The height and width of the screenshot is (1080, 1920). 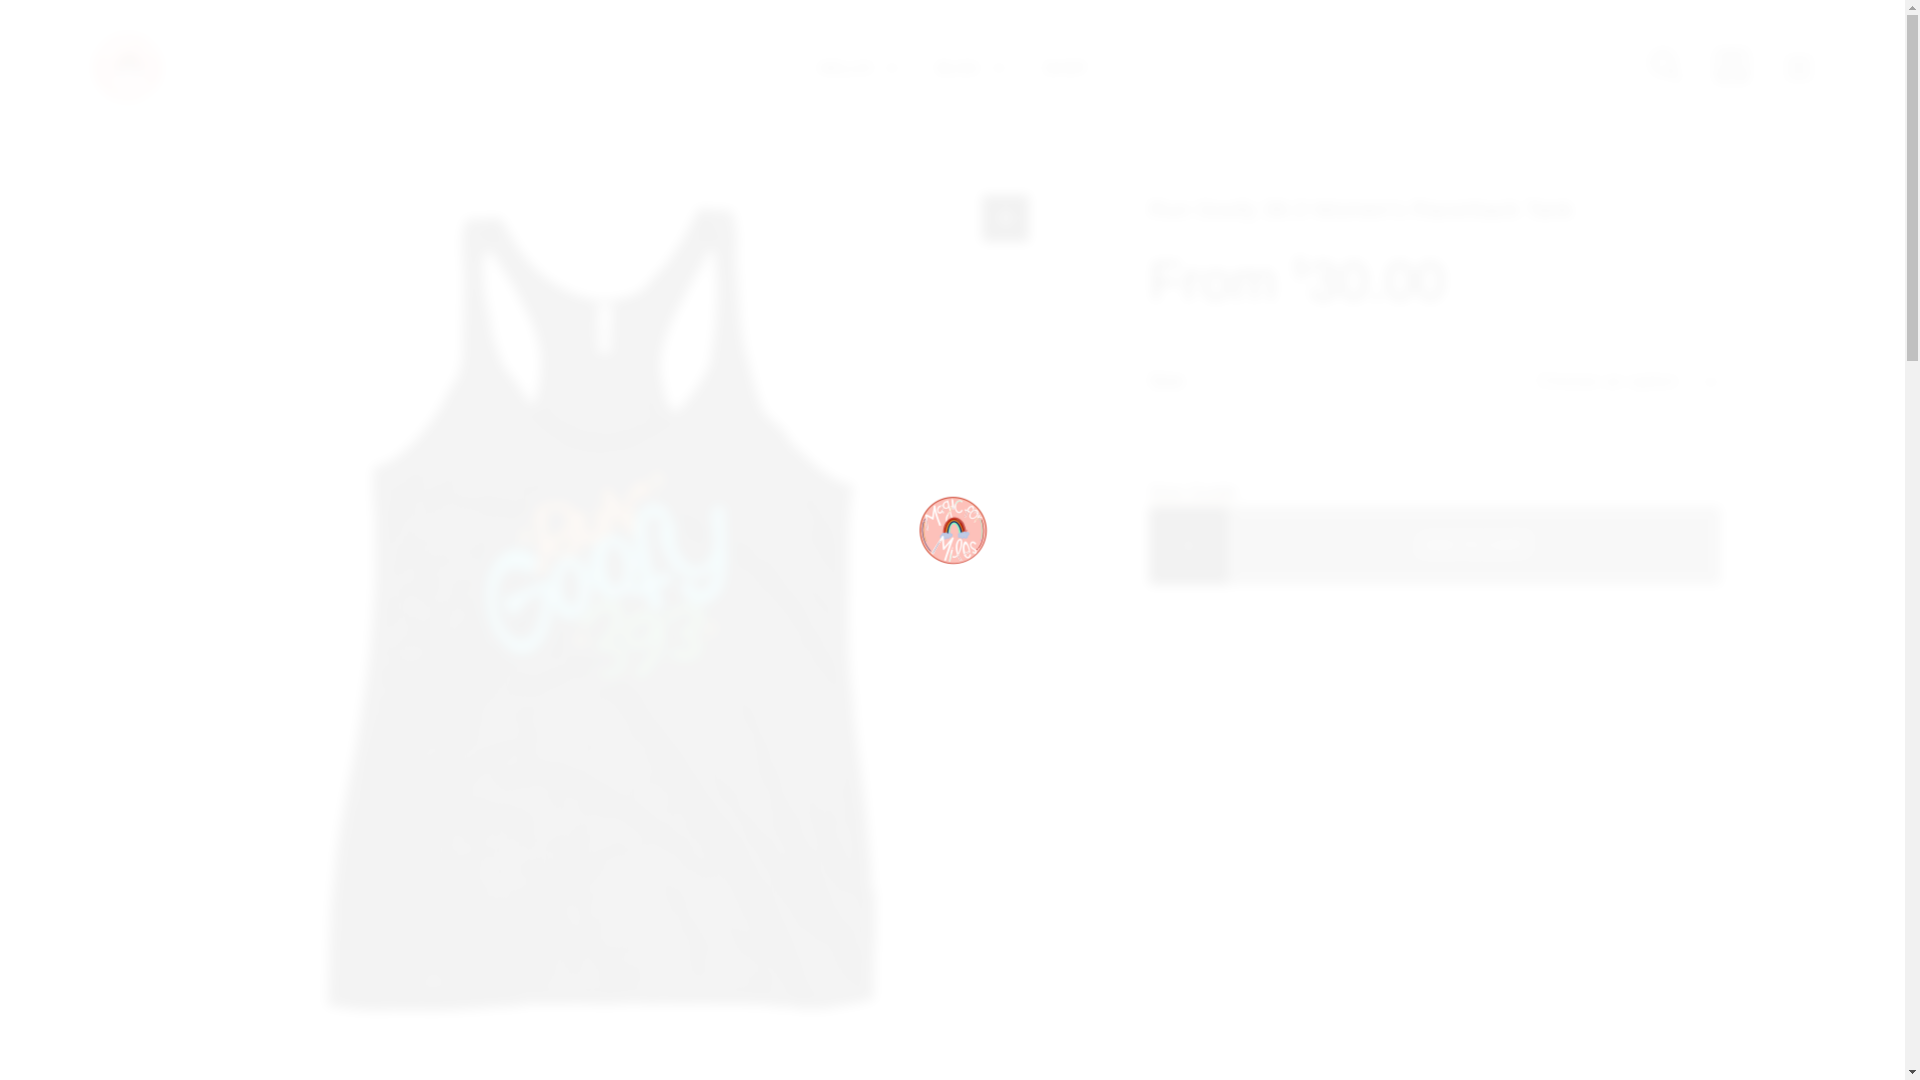 I want to click on 1, so click(x=1188, y=546).